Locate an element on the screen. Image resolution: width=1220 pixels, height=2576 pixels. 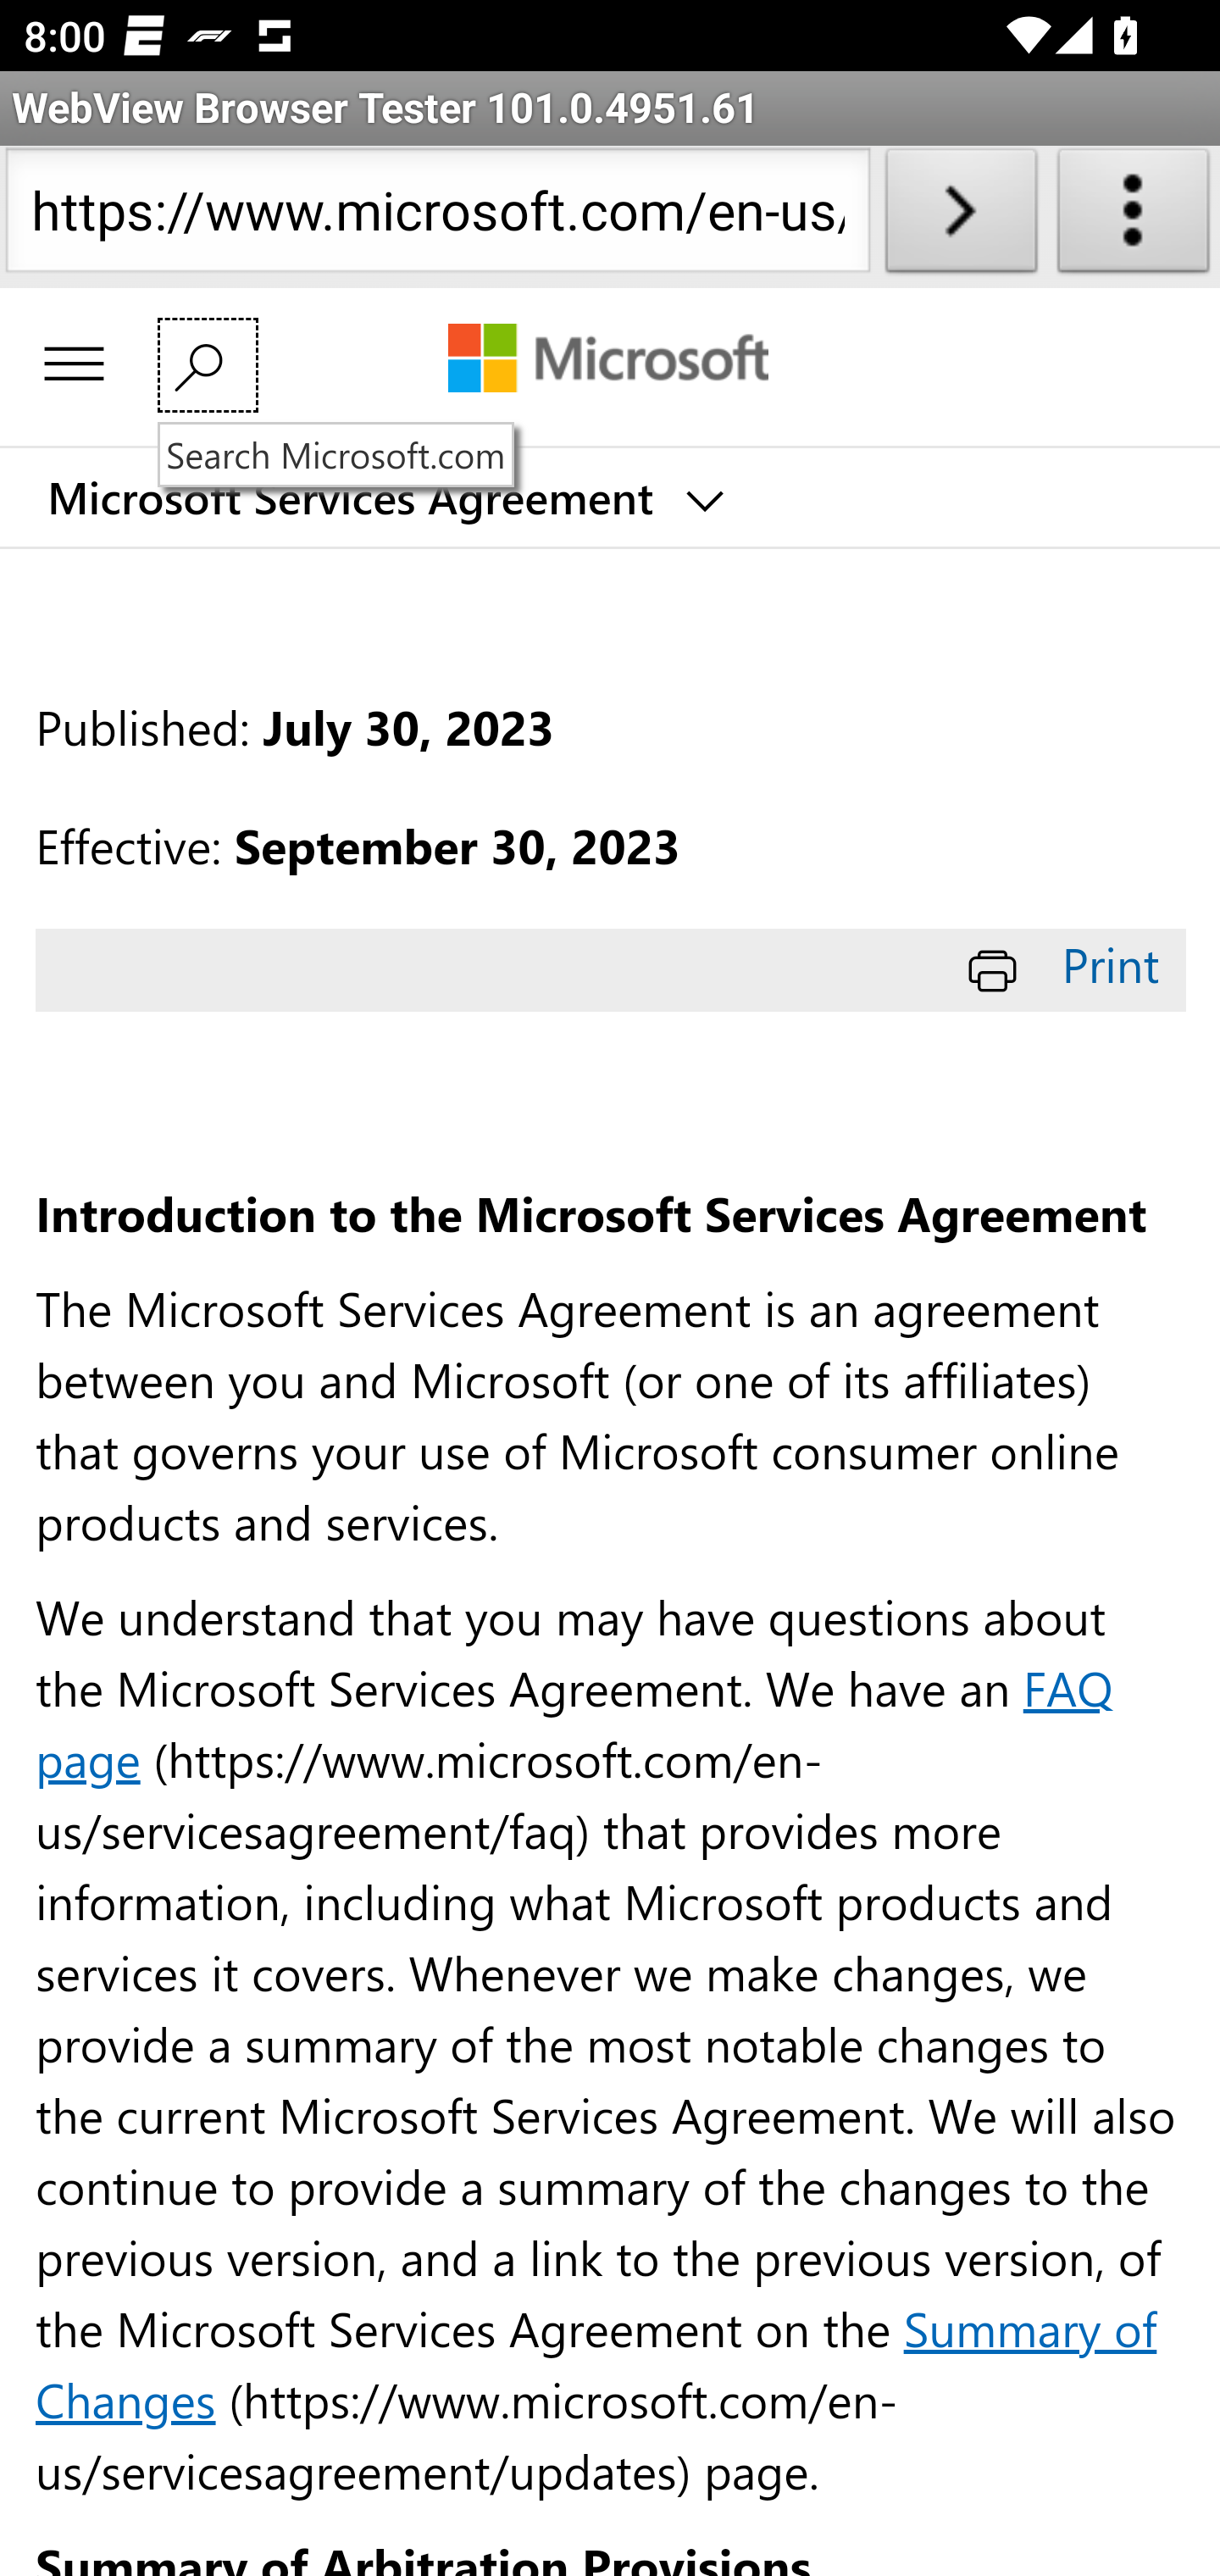
Summary of Changes is located at coordinates (596, 2362).